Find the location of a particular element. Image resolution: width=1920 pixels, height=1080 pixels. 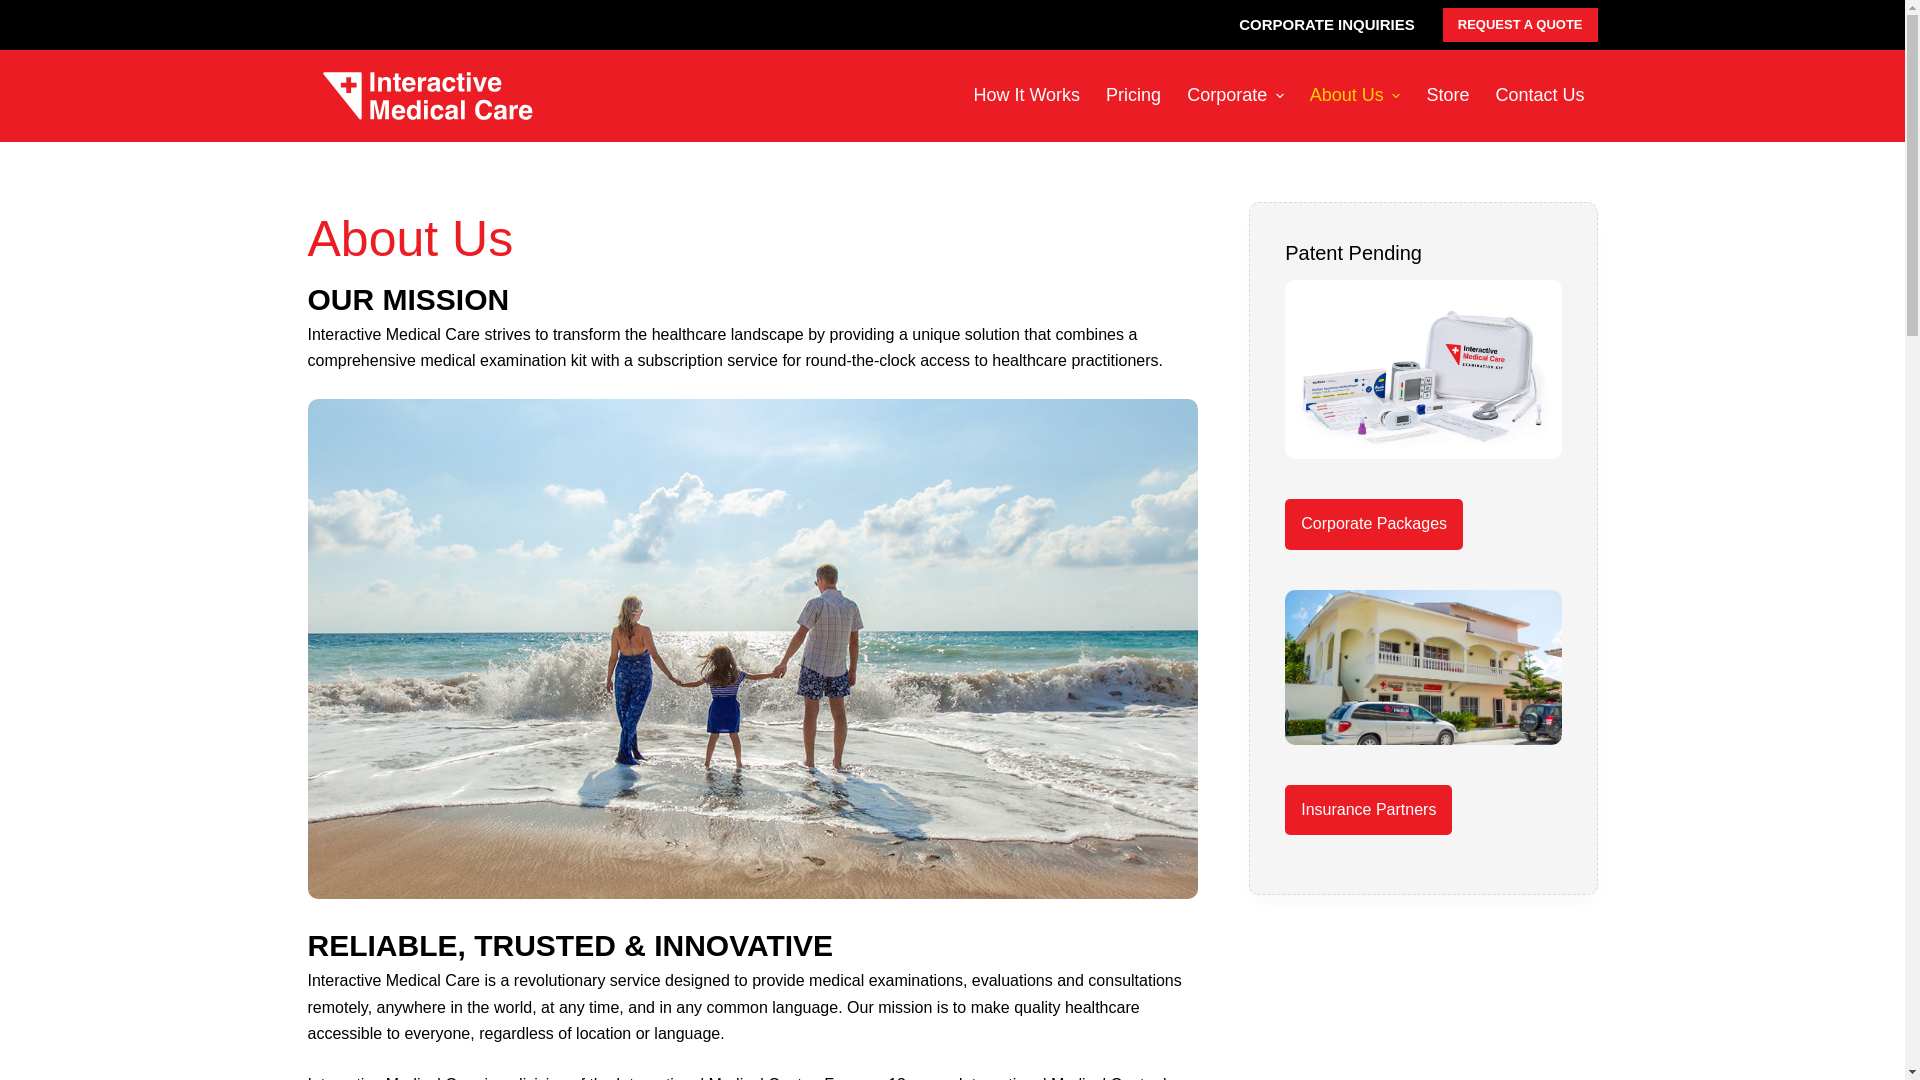

Skip to content is located at coordinates (20, 10).